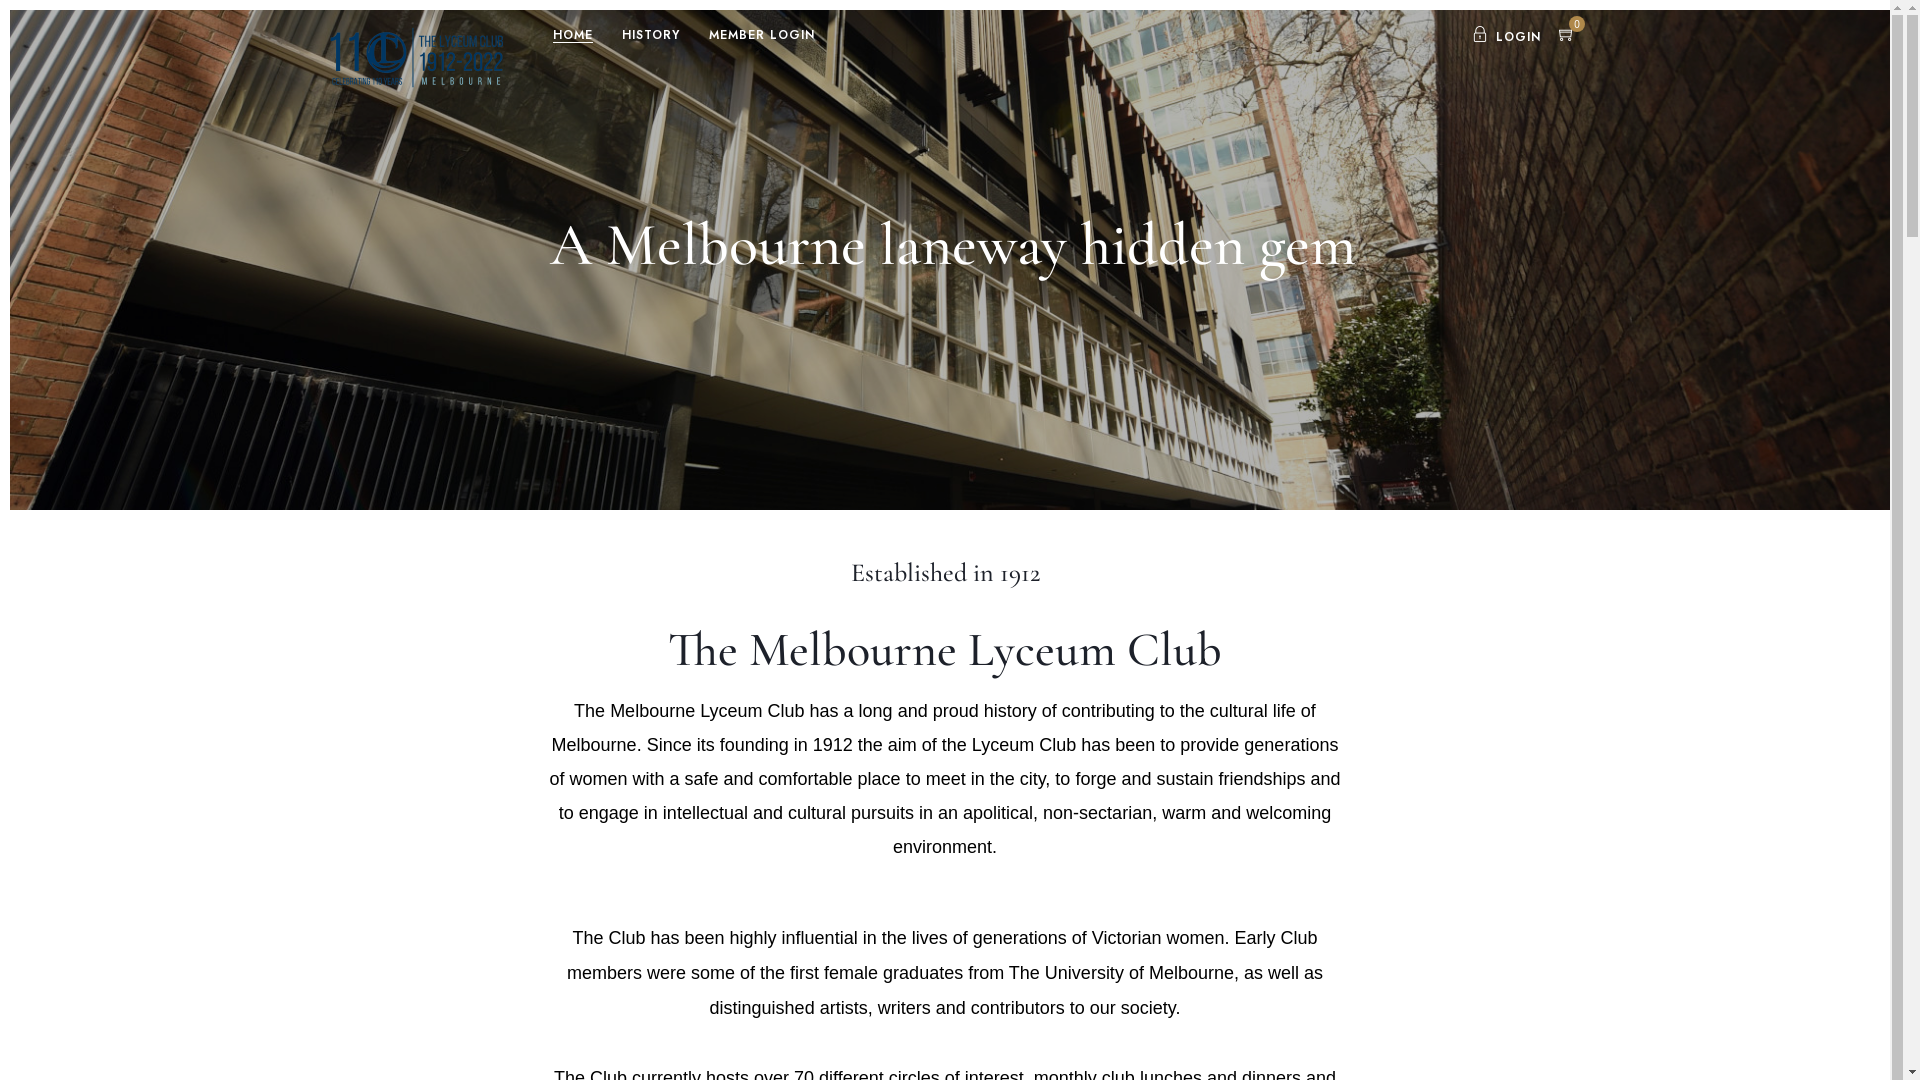 Image resolution: width=1920 pixels, height=1080 pixels. What do you see at coordinates (573, 36) in the screenshot?
I see `HOME` at bounding box center [573, 36].